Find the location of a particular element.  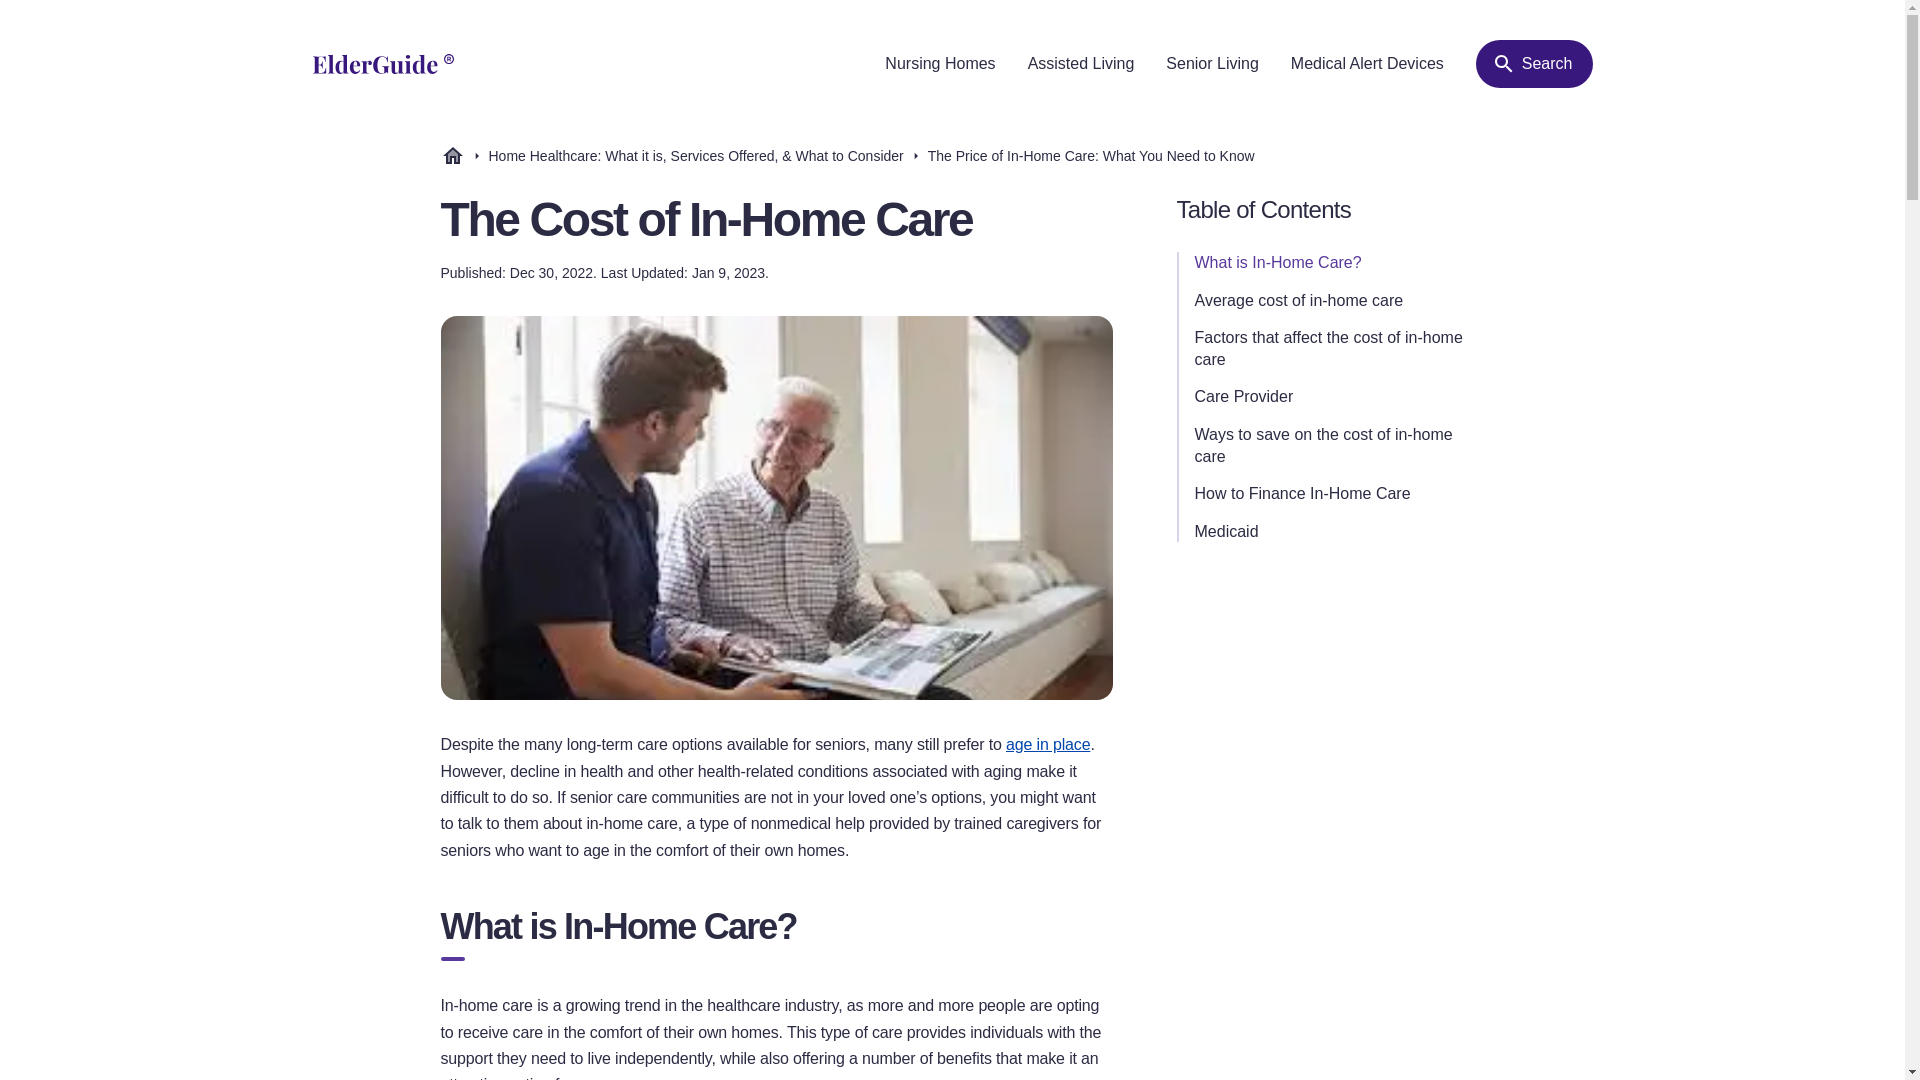

Private Pay is located at coordinates (1237, 494).